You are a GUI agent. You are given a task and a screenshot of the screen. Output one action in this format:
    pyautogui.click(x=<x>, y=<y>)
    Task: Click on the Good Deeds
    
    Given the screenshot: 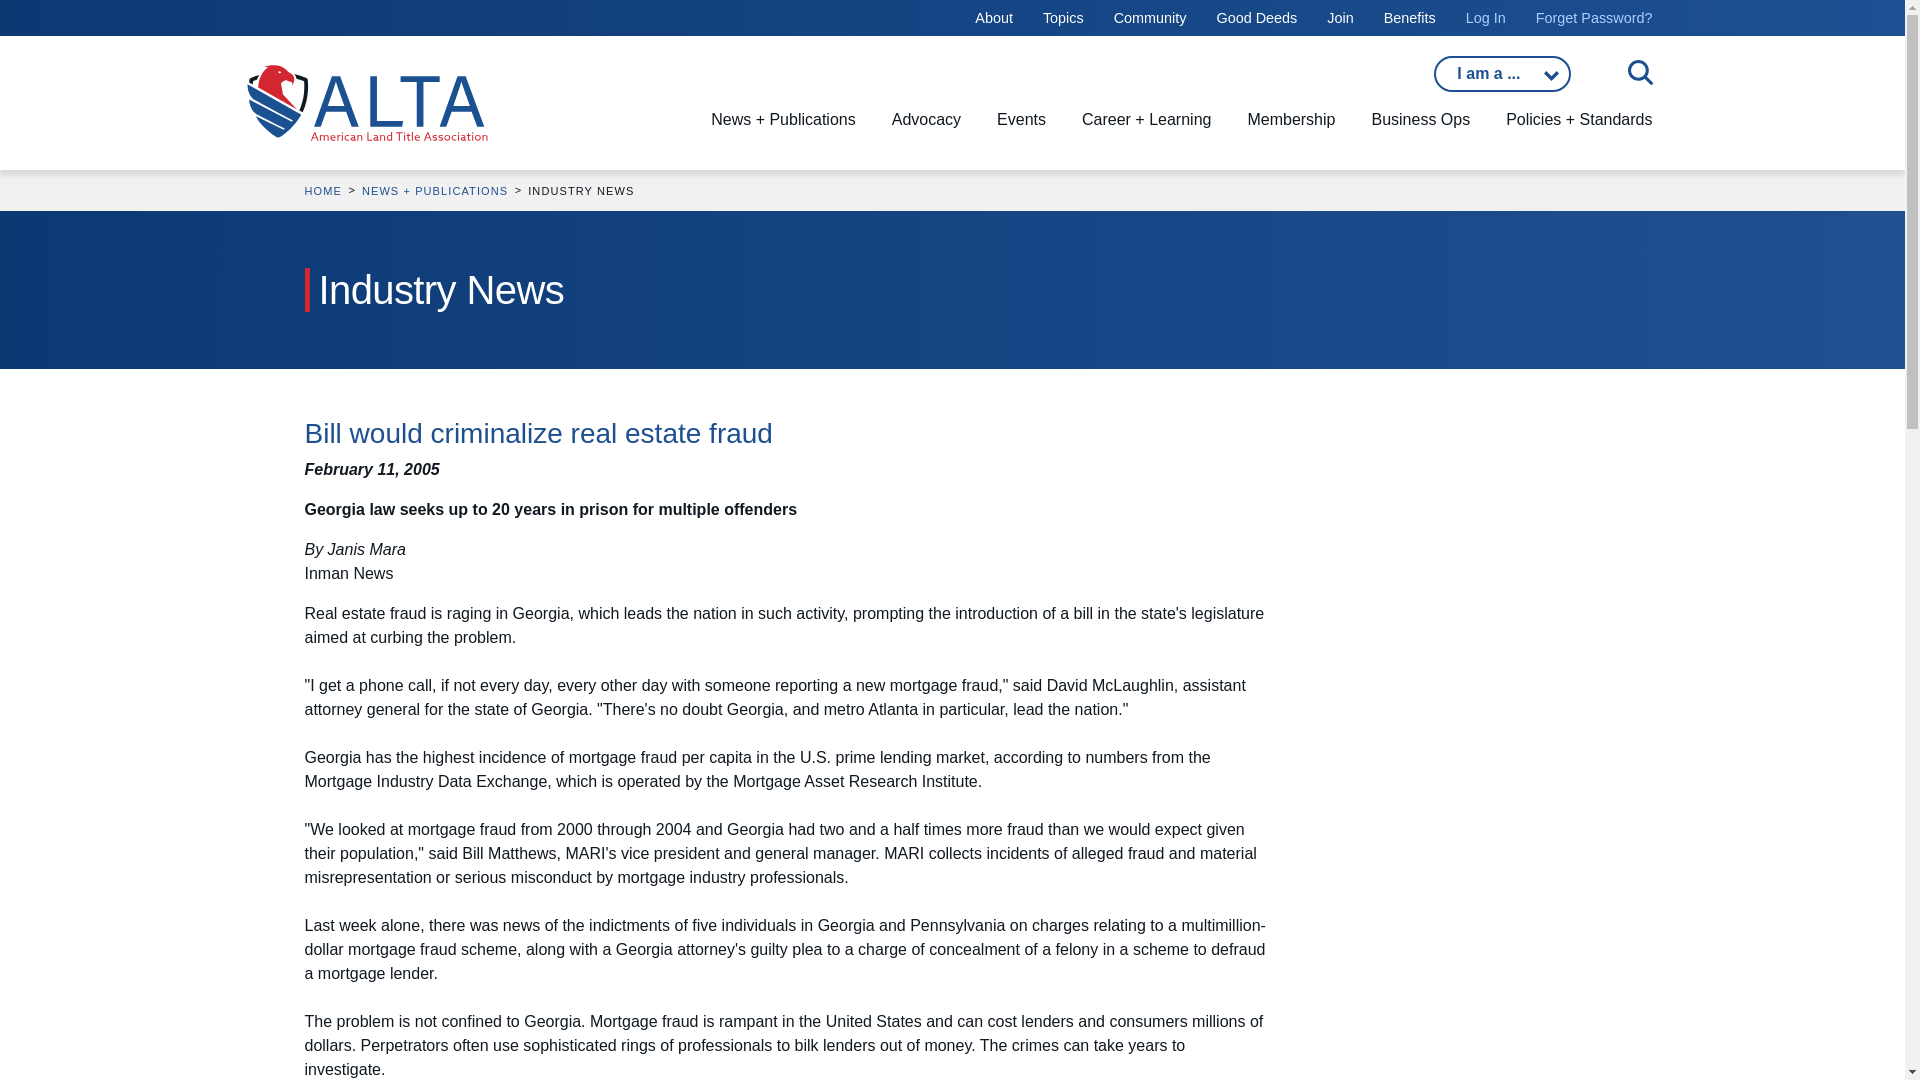 What is the action you would take?
    pyautogui.click(x=1256, y=17)
    